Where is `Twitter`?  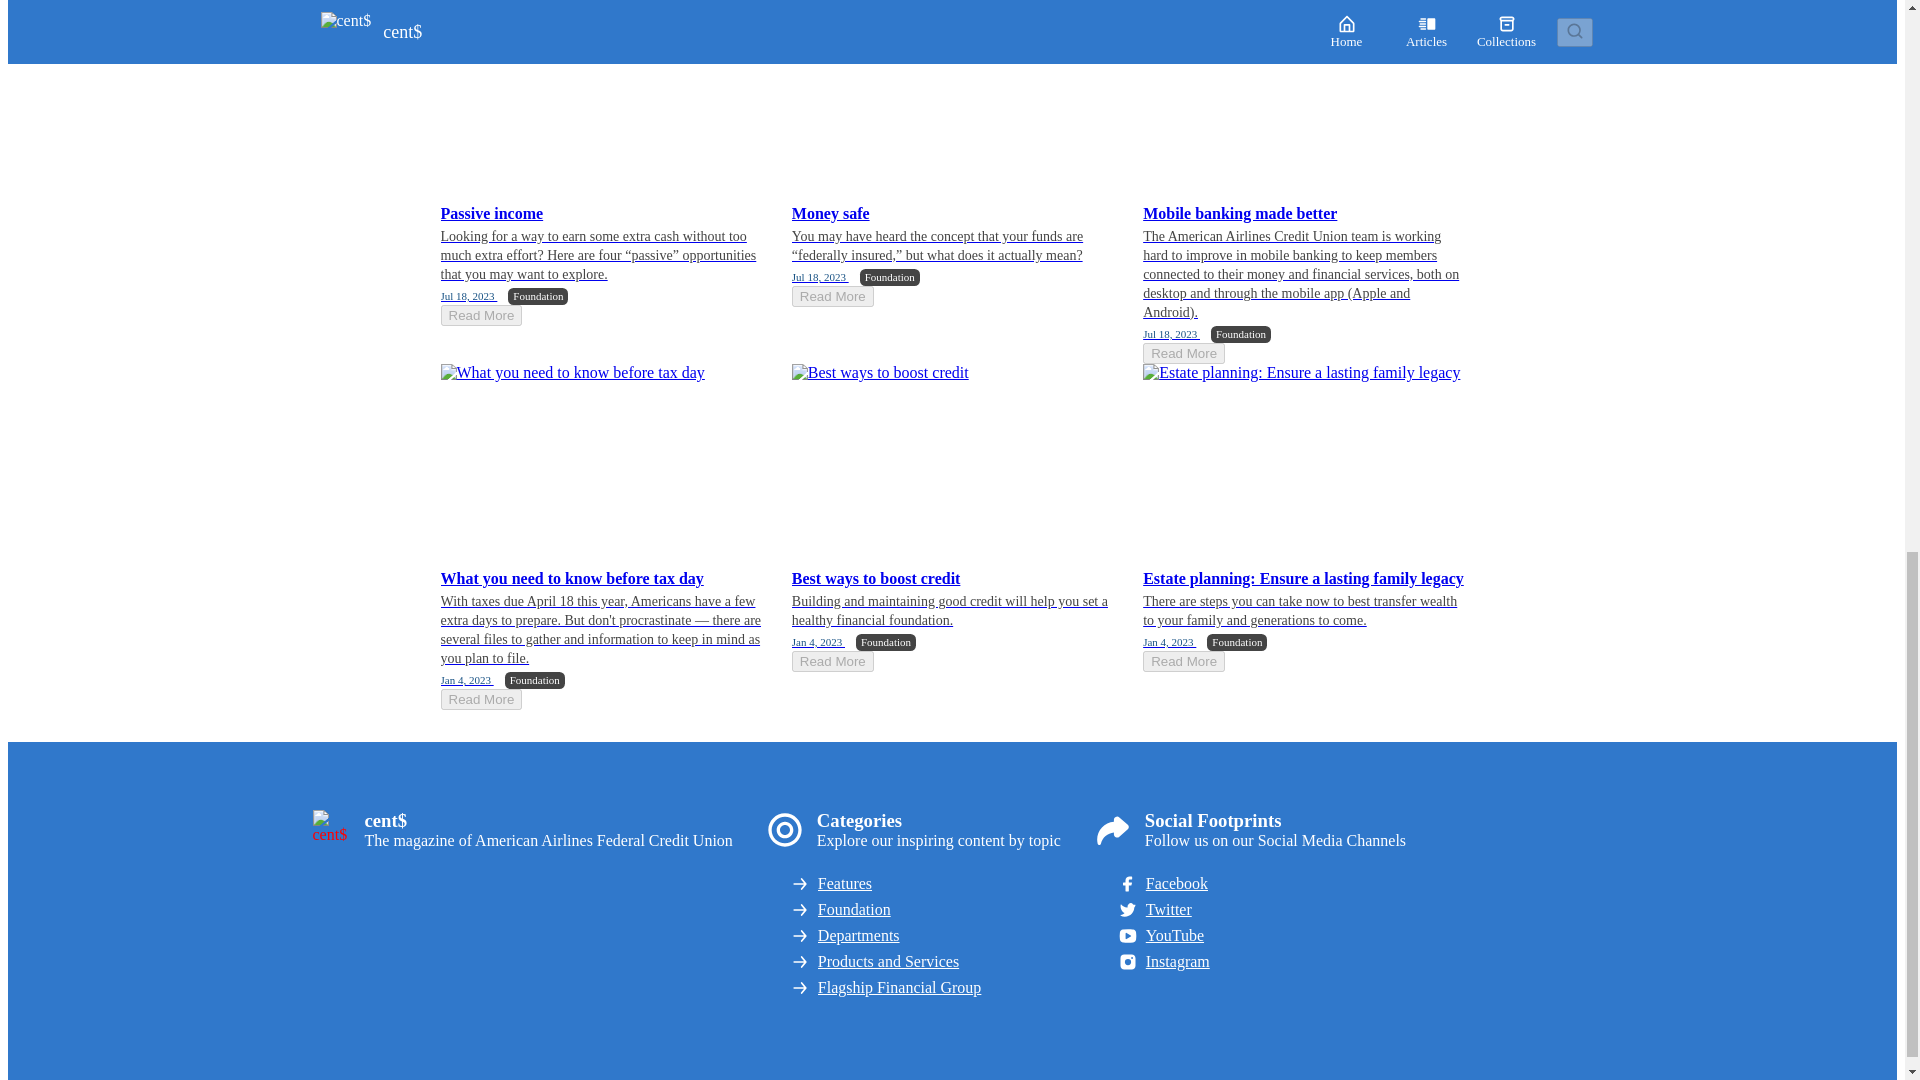 Twitter is located at coordinates (1261, 910).